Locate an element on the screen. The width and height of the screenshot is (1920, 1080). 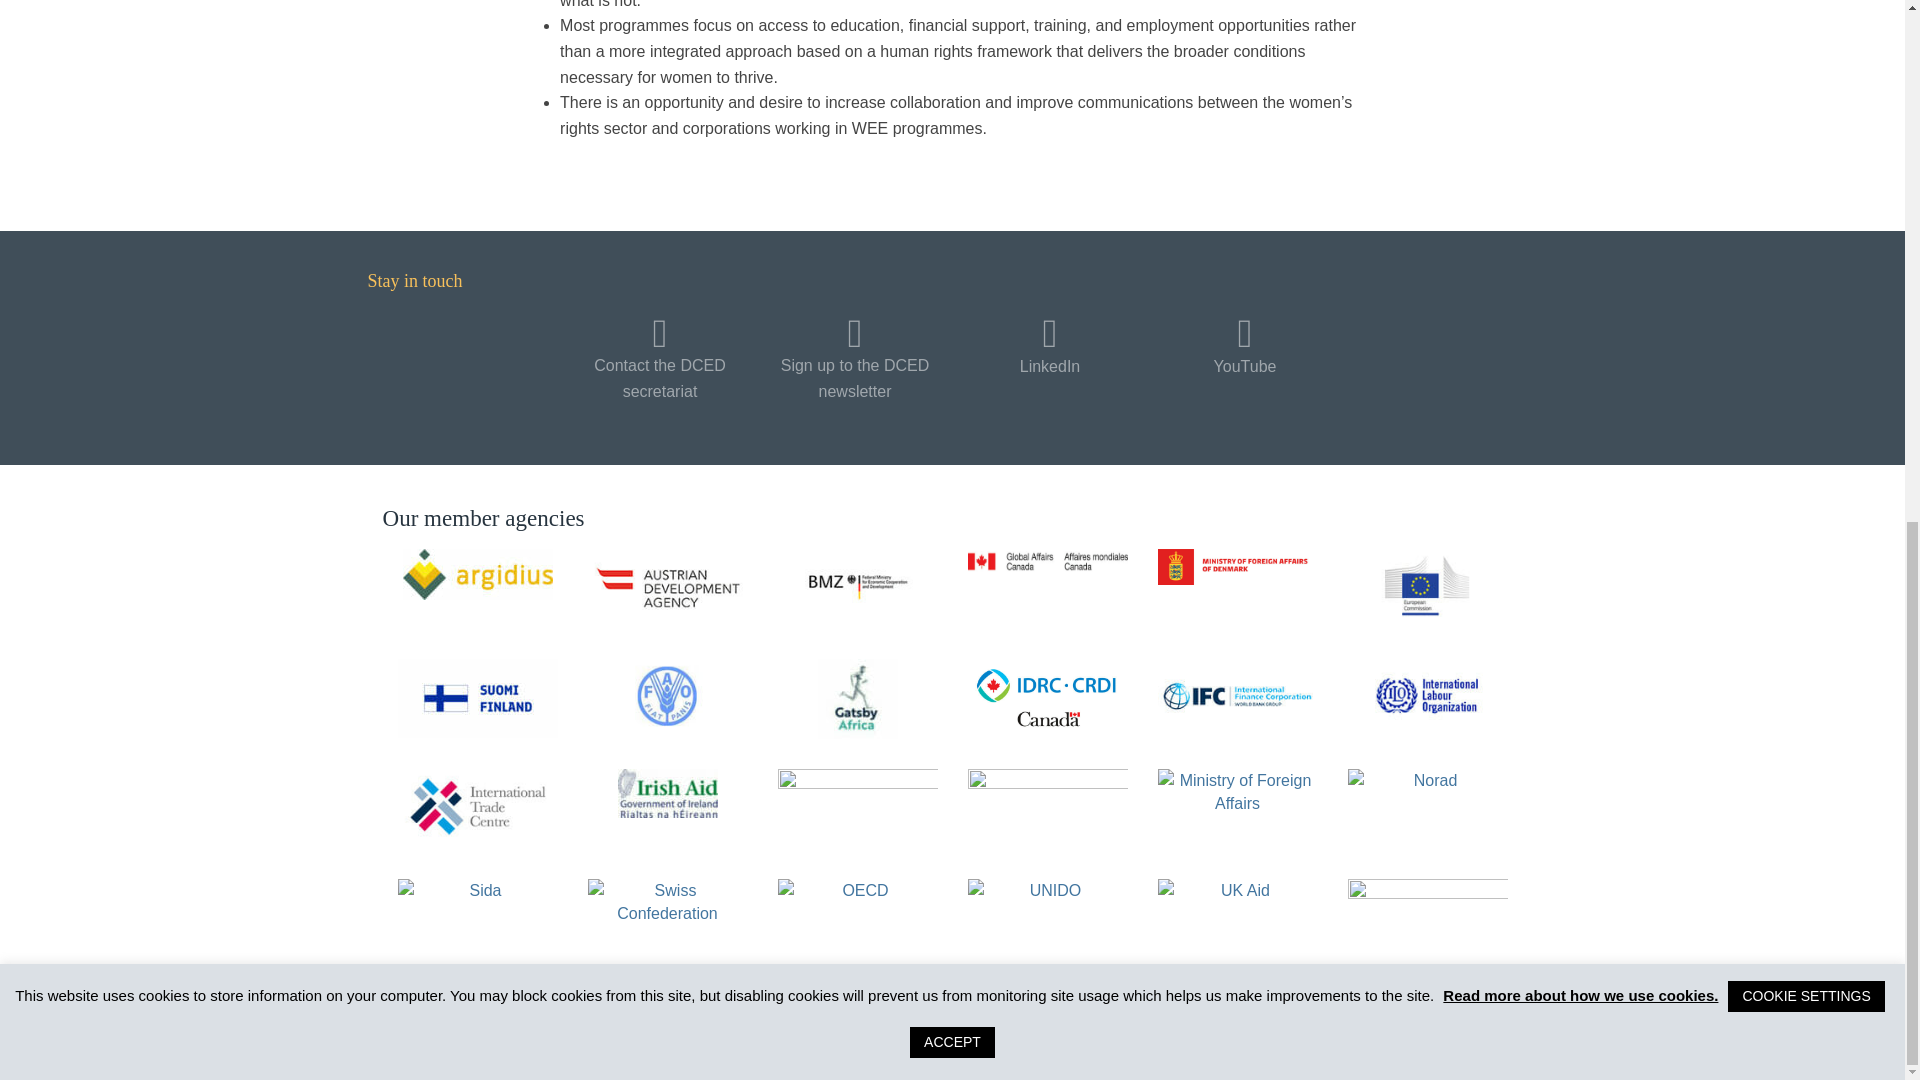
International Labour Organization is located at coordinates (1427, 696).